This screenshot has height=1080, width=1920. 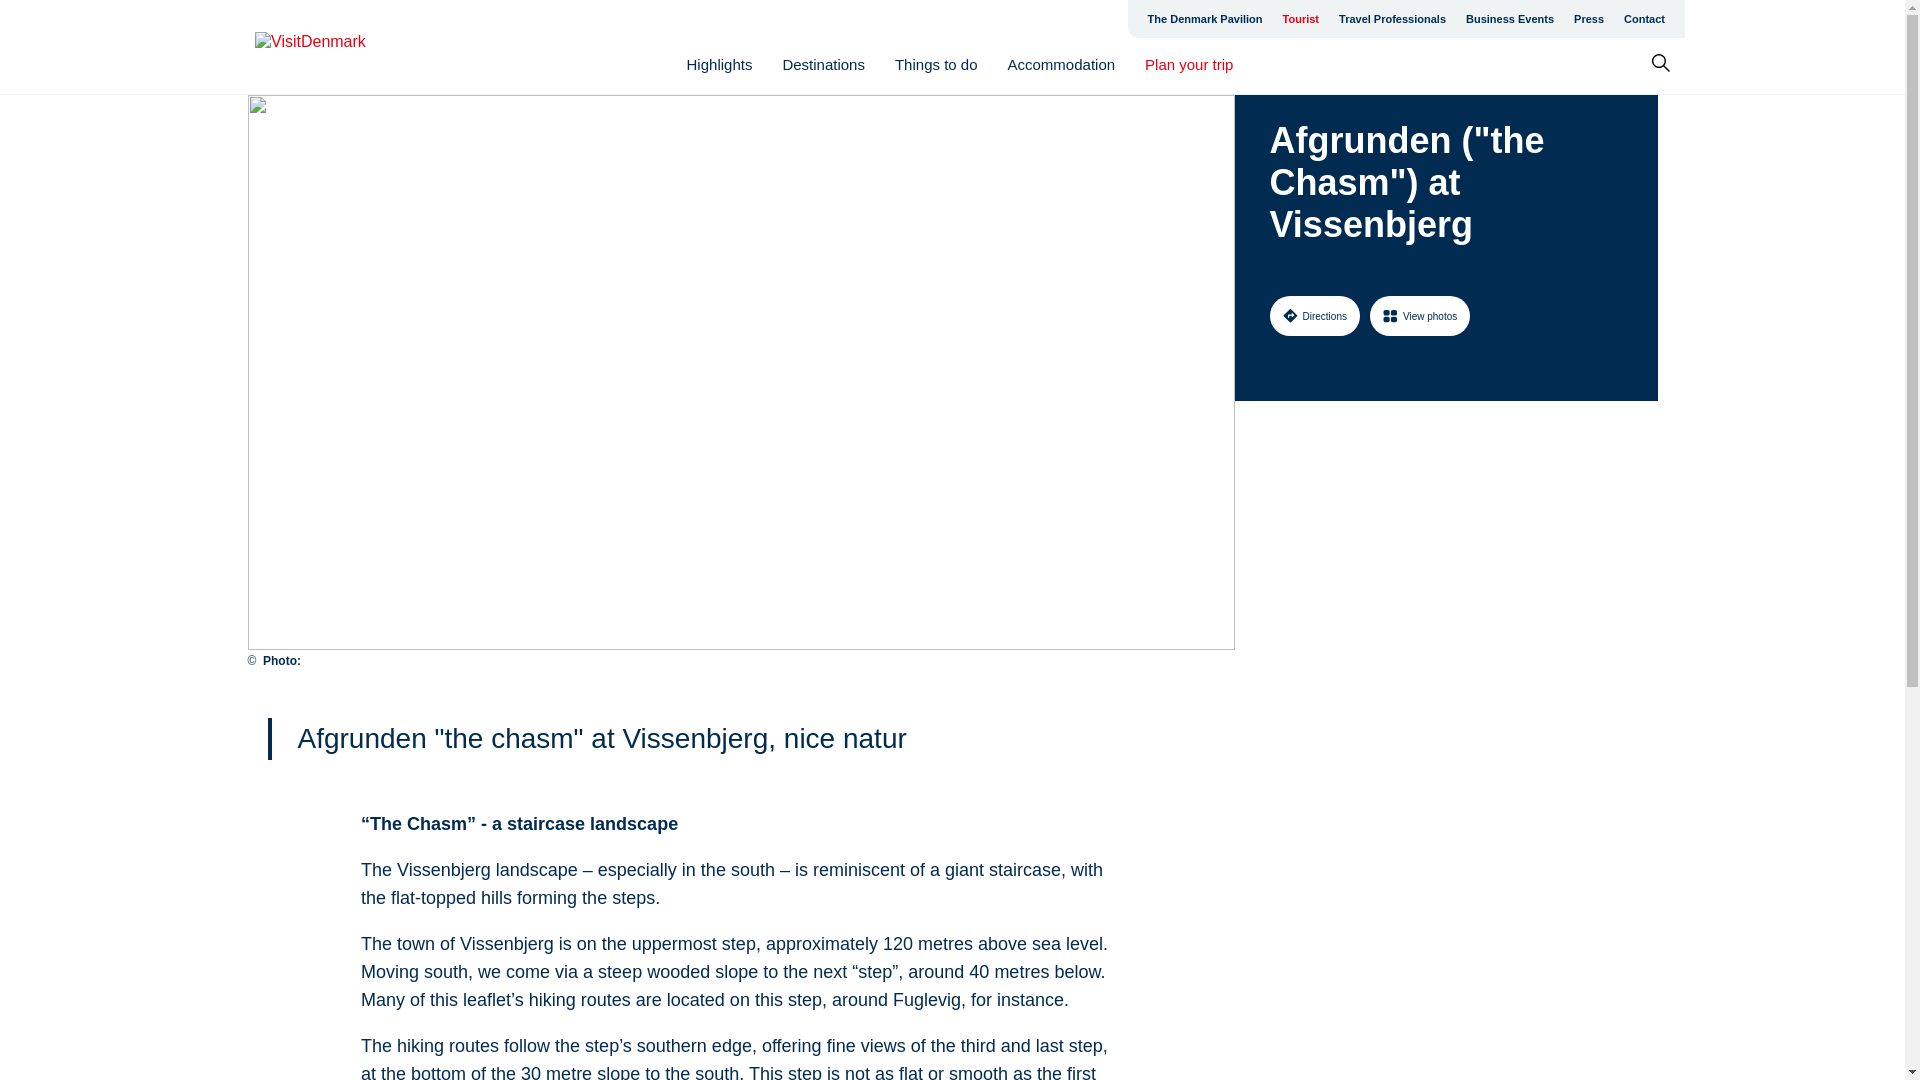 I want to click on Contact, so click(x=1644, y=18).